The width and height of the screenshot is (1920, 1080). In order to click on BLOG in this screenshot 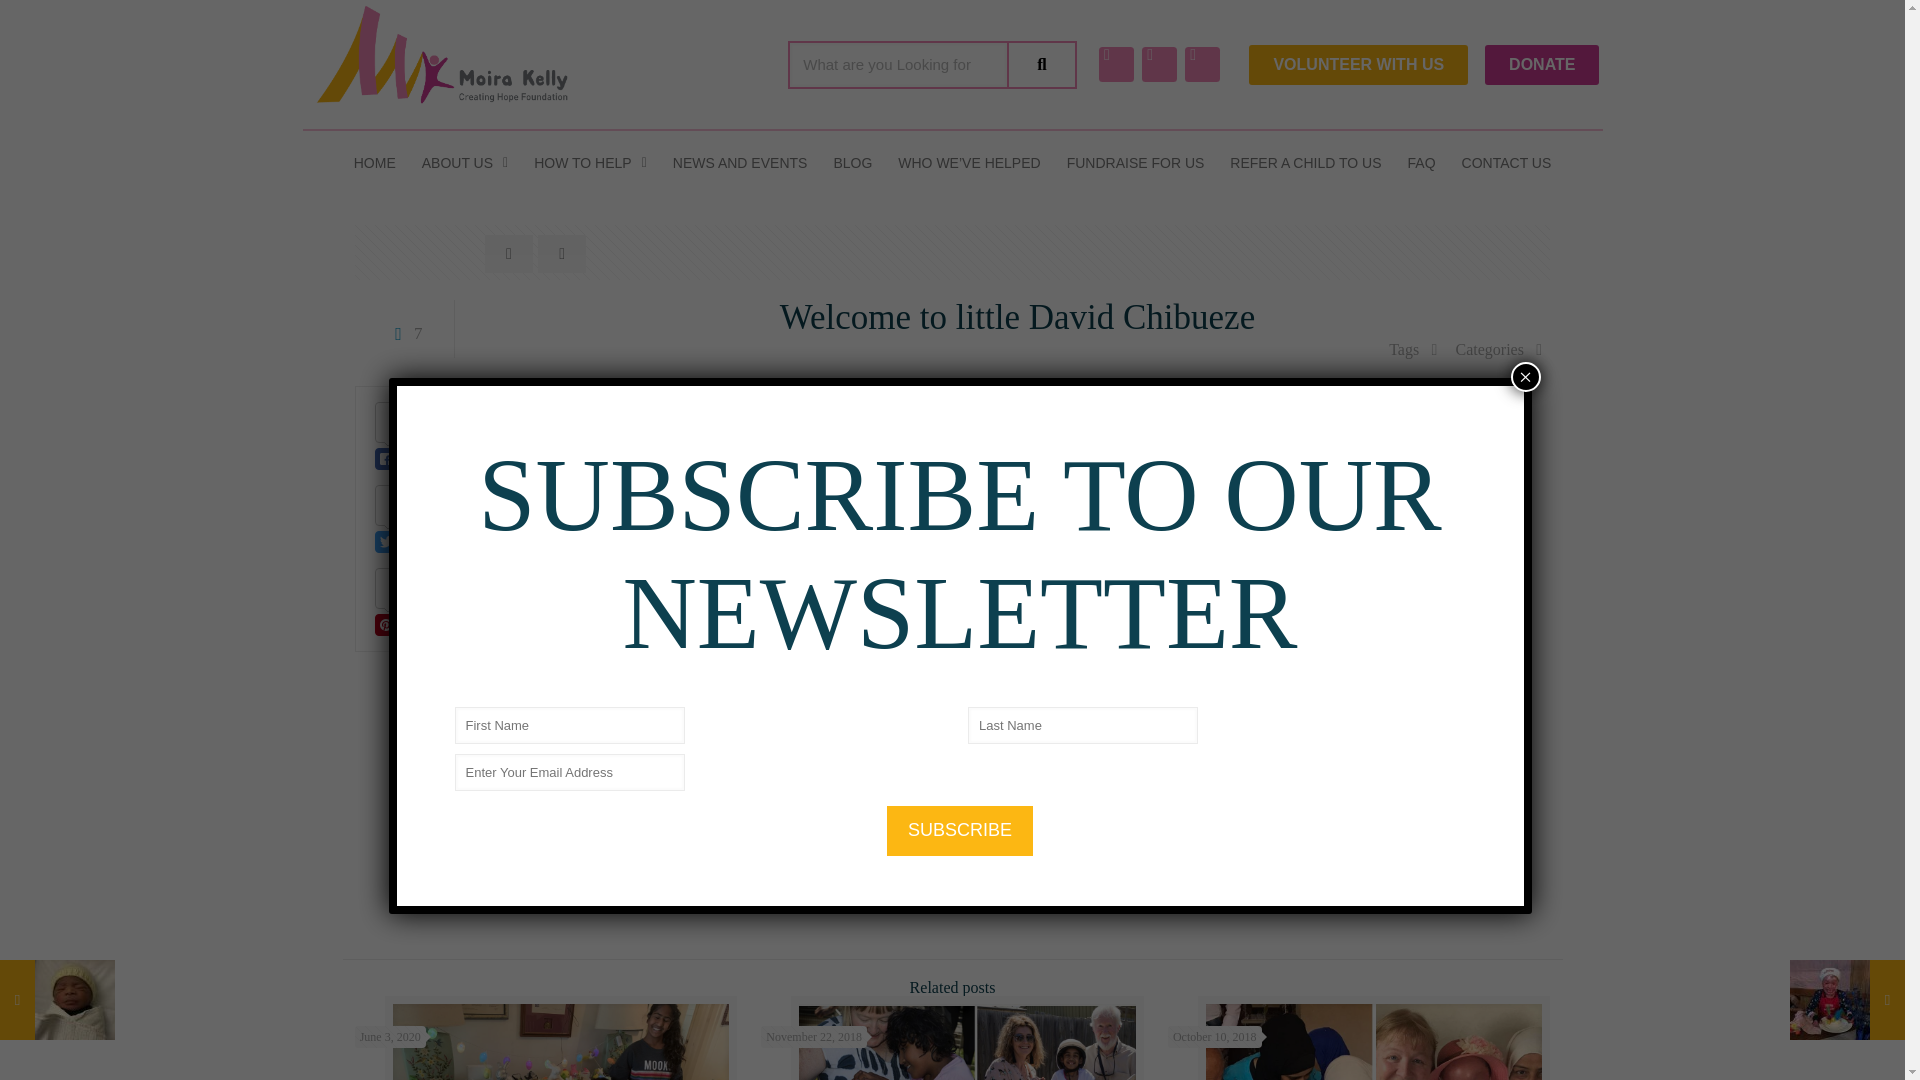, I will do `click(852, 162)`.